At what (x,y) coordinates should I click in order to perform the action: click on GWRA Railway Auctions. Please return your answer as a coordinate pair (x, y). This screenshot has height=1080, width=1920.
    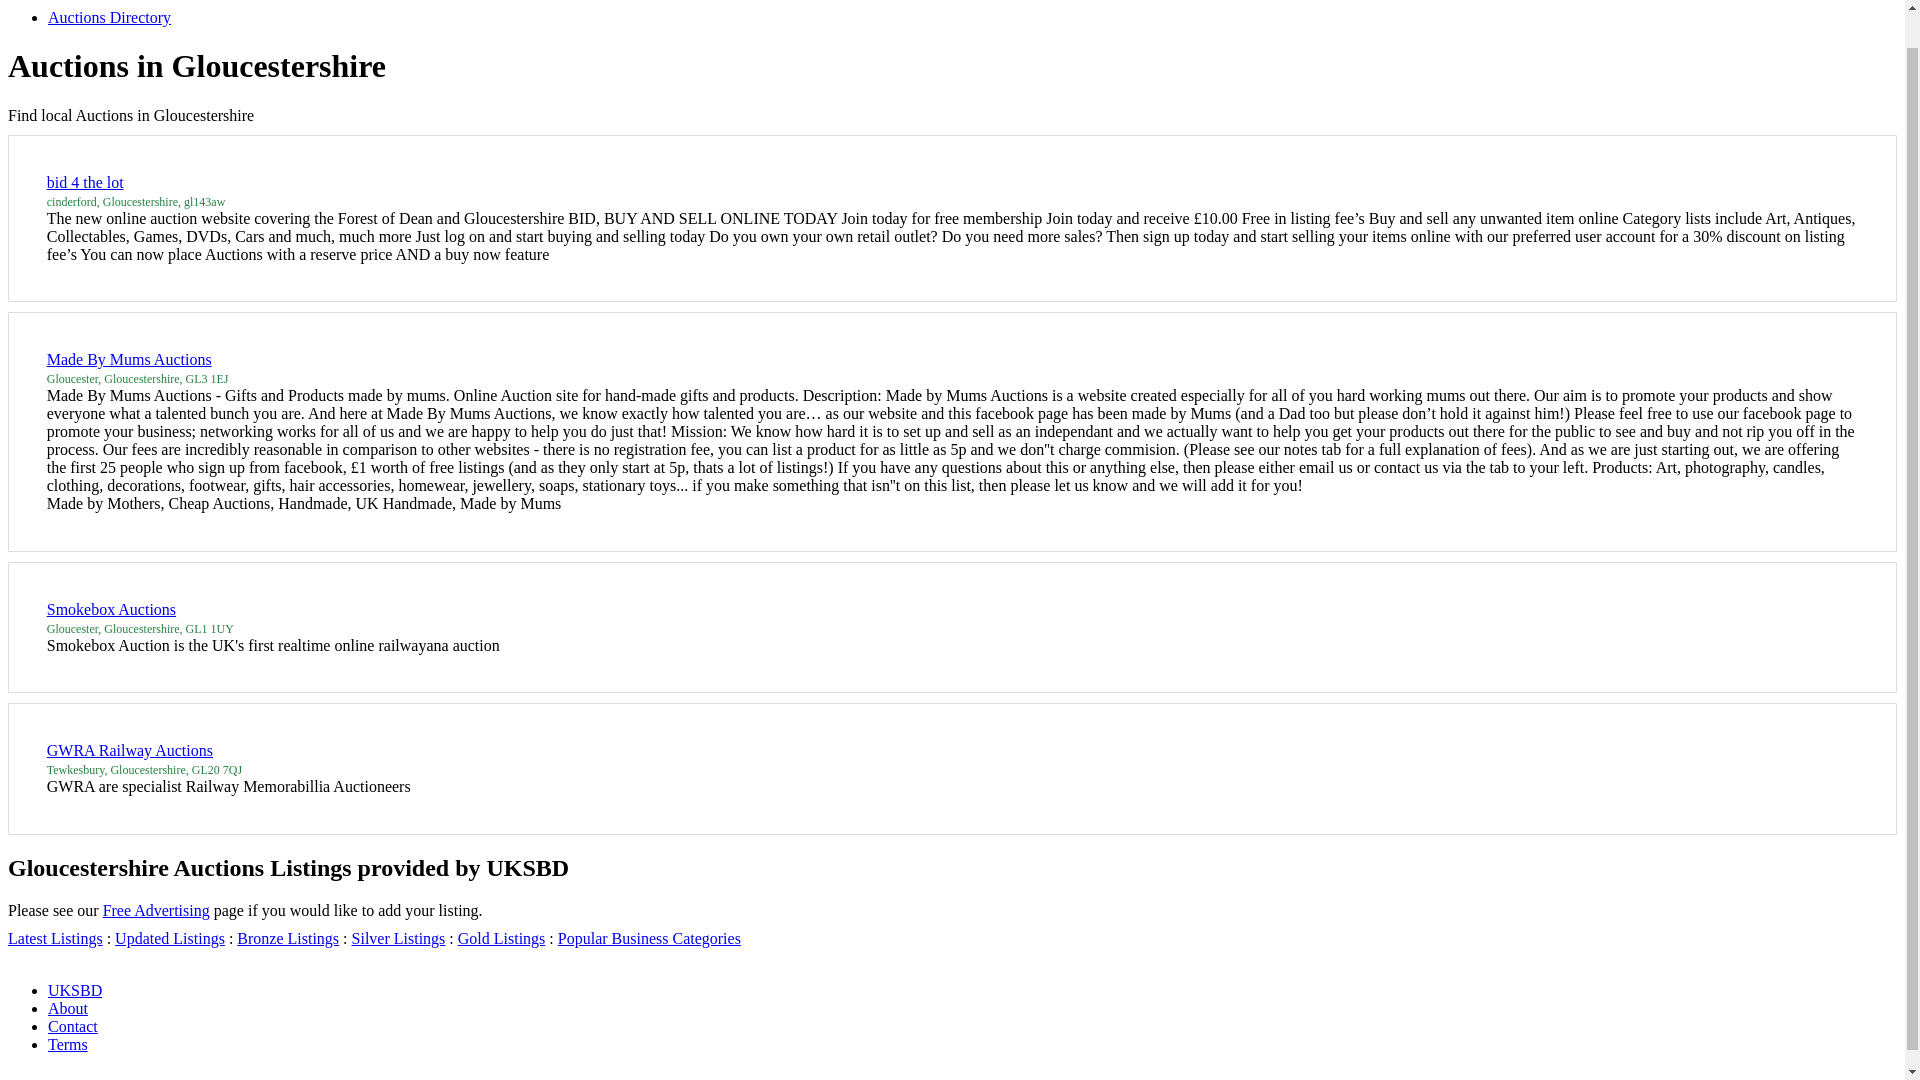
    Looking at the image, I should click on (130, 750).